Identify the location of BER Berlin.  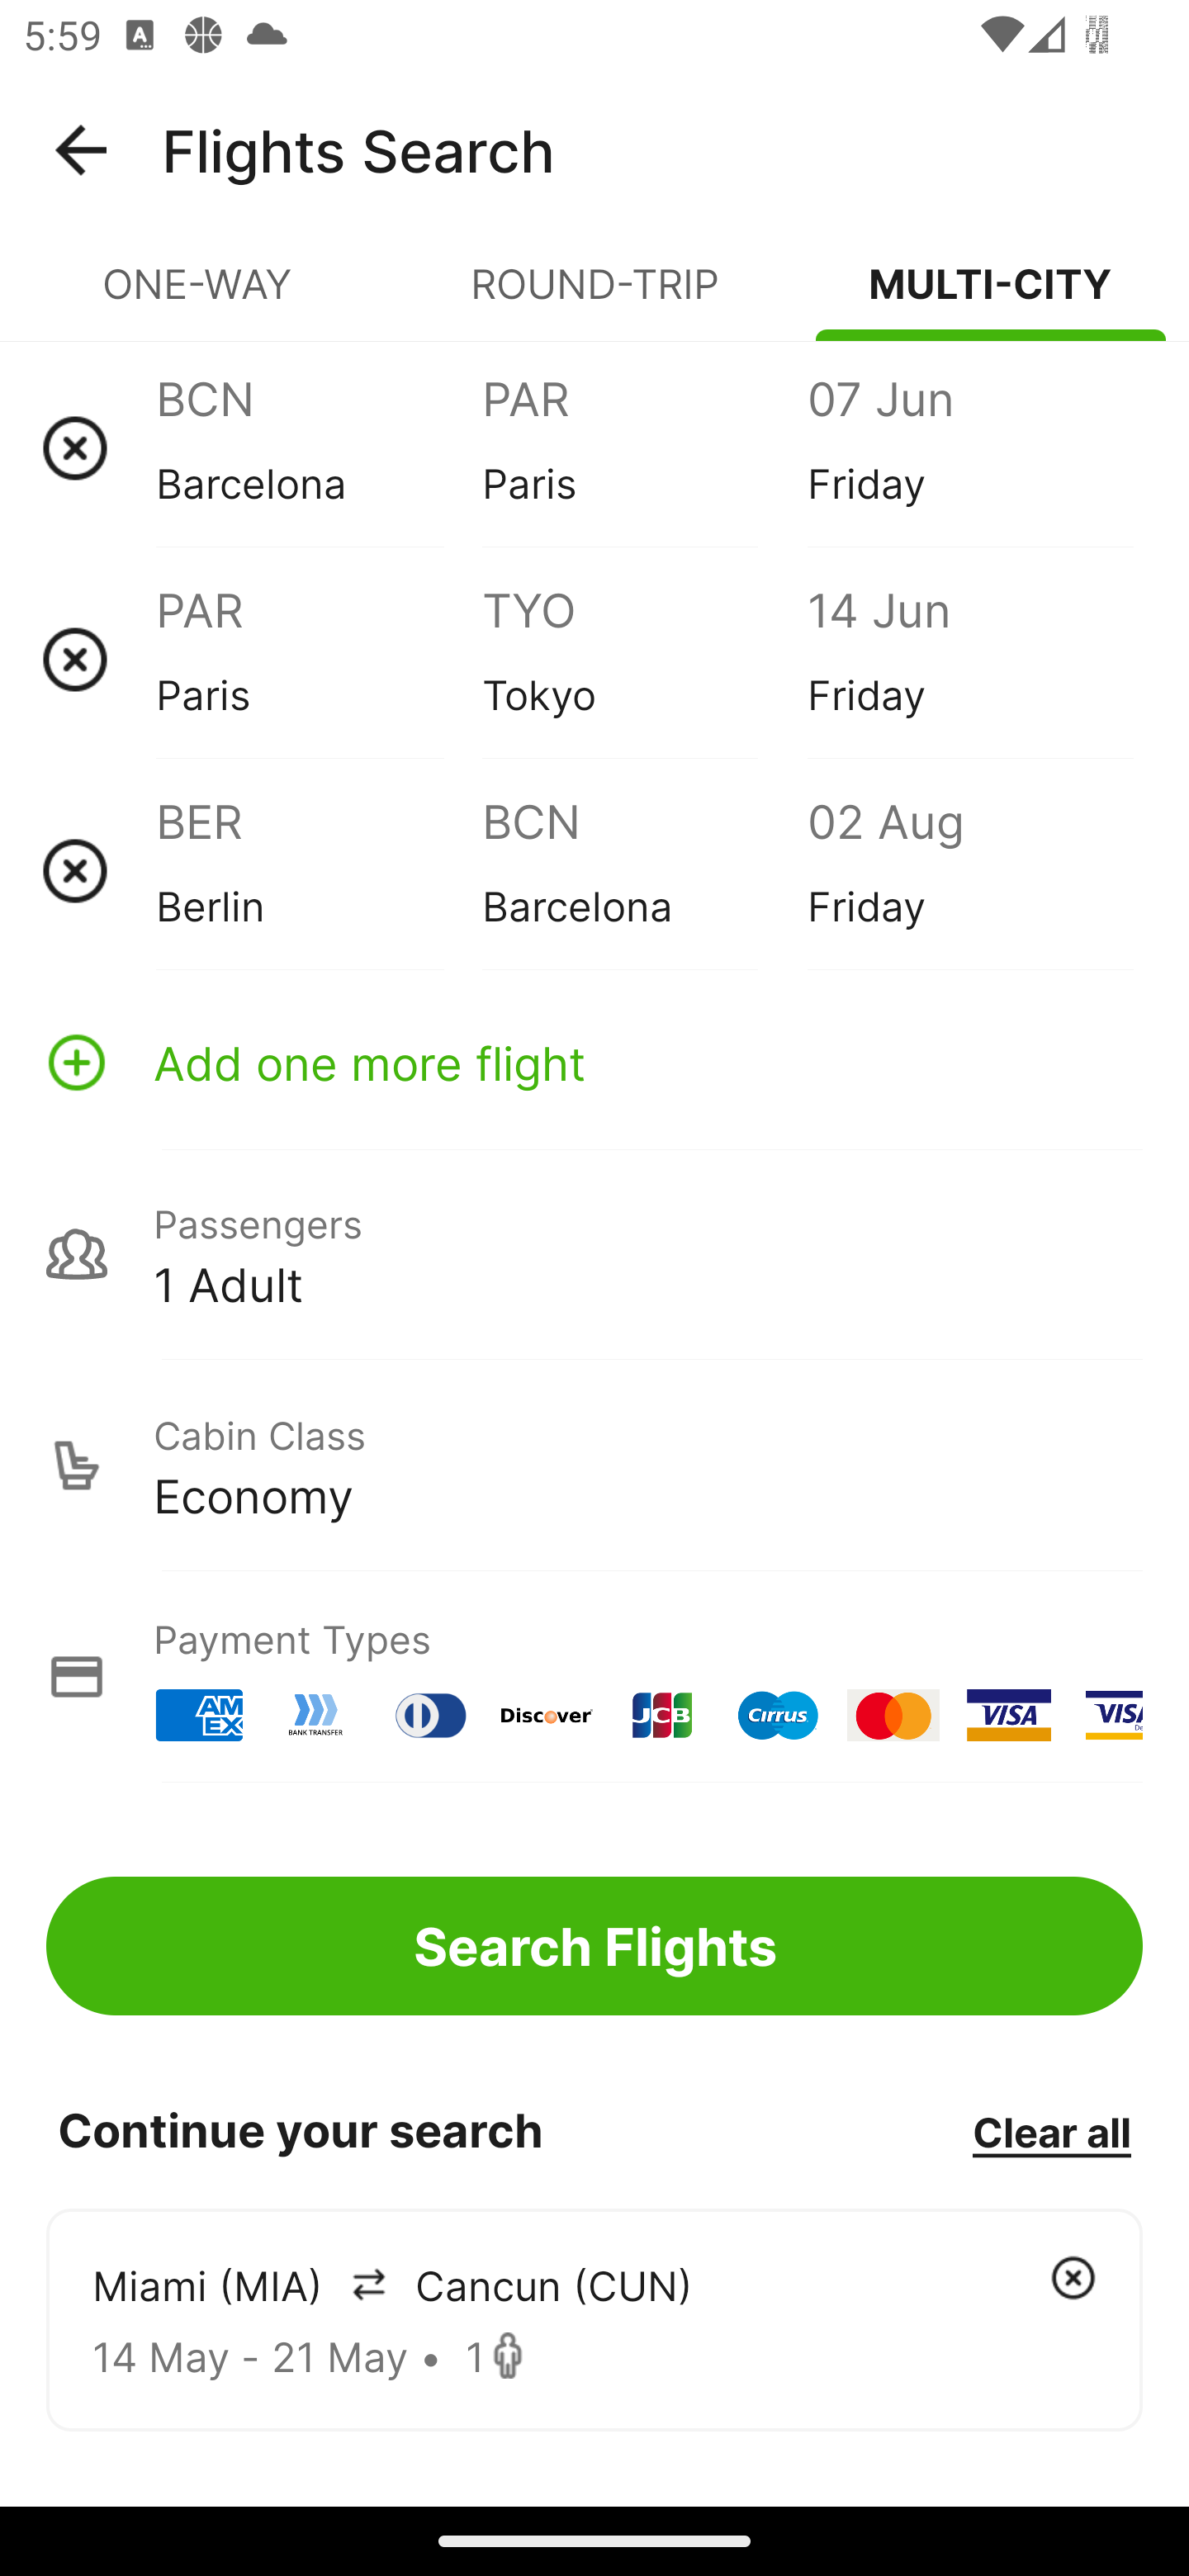
(319, 870).